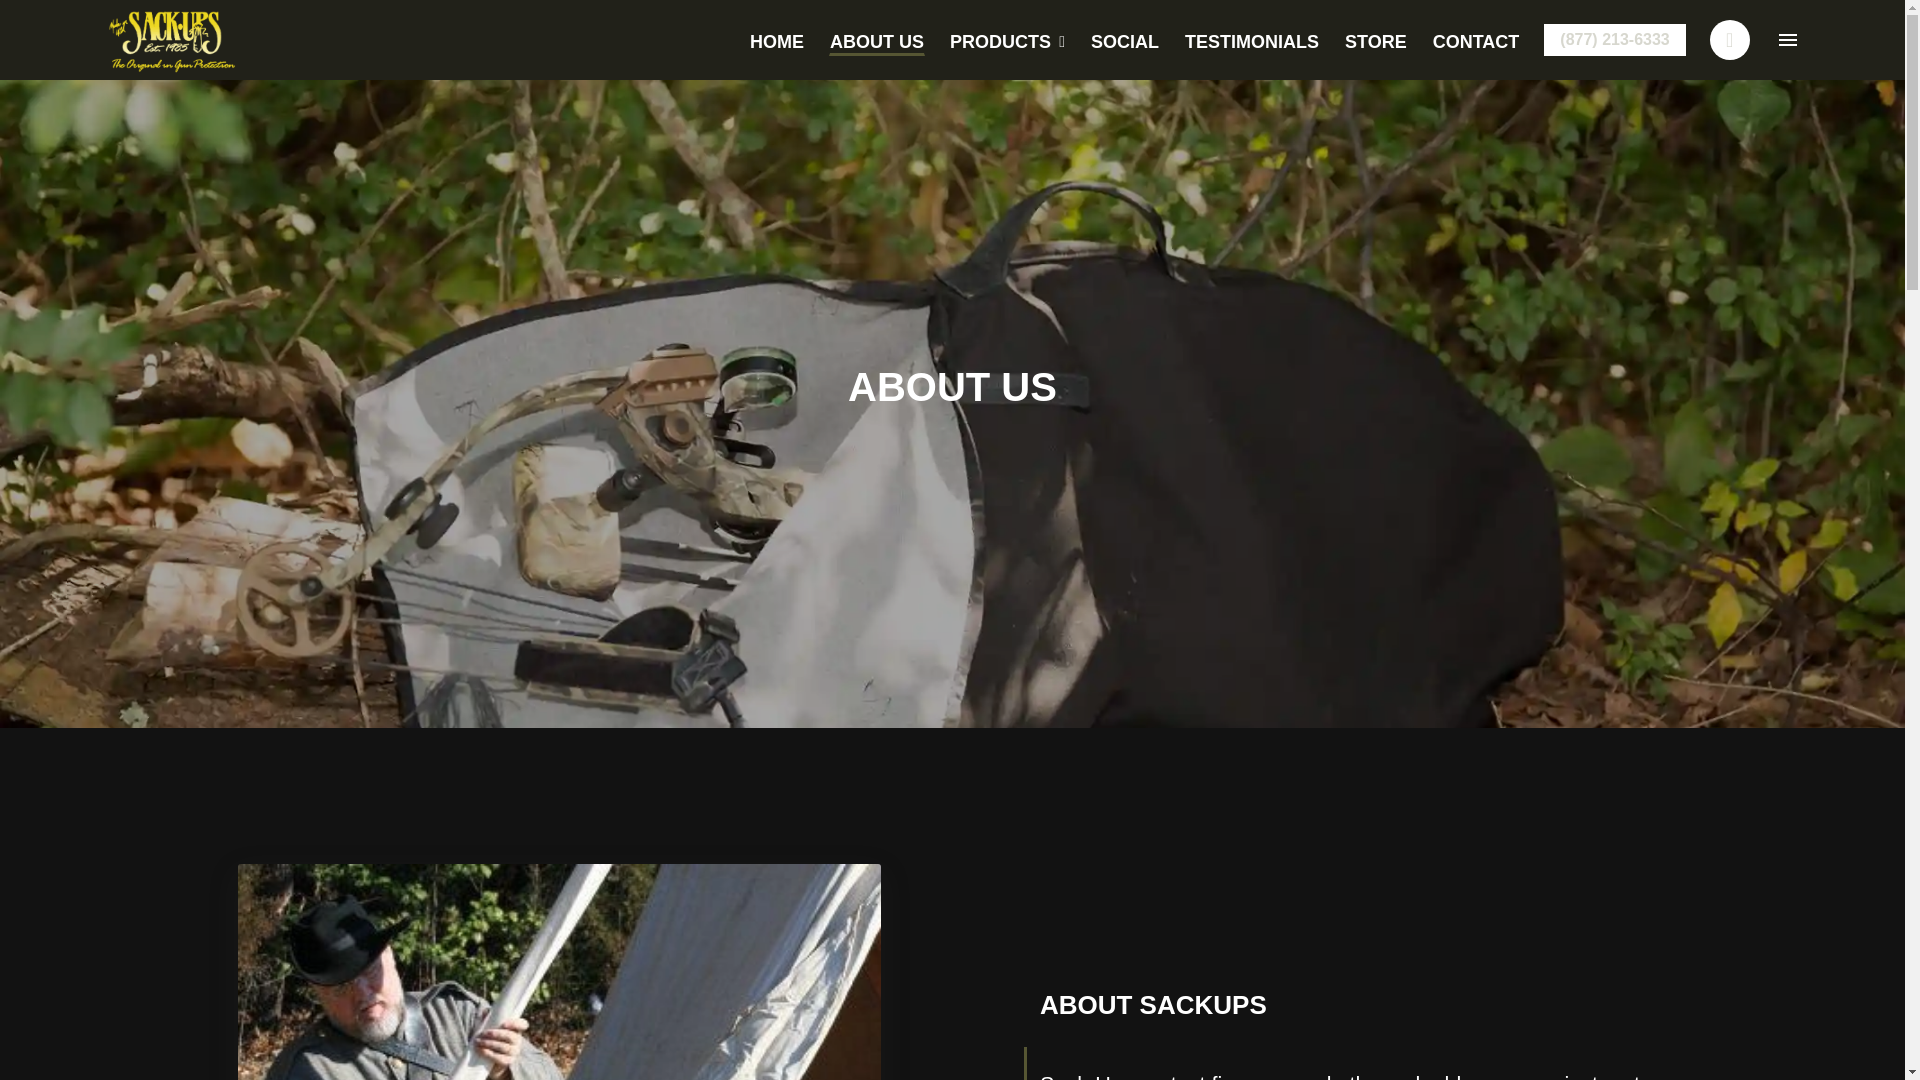 The image size is (1920, 1080). I want to click on ABOUT US, so click(877, 40).